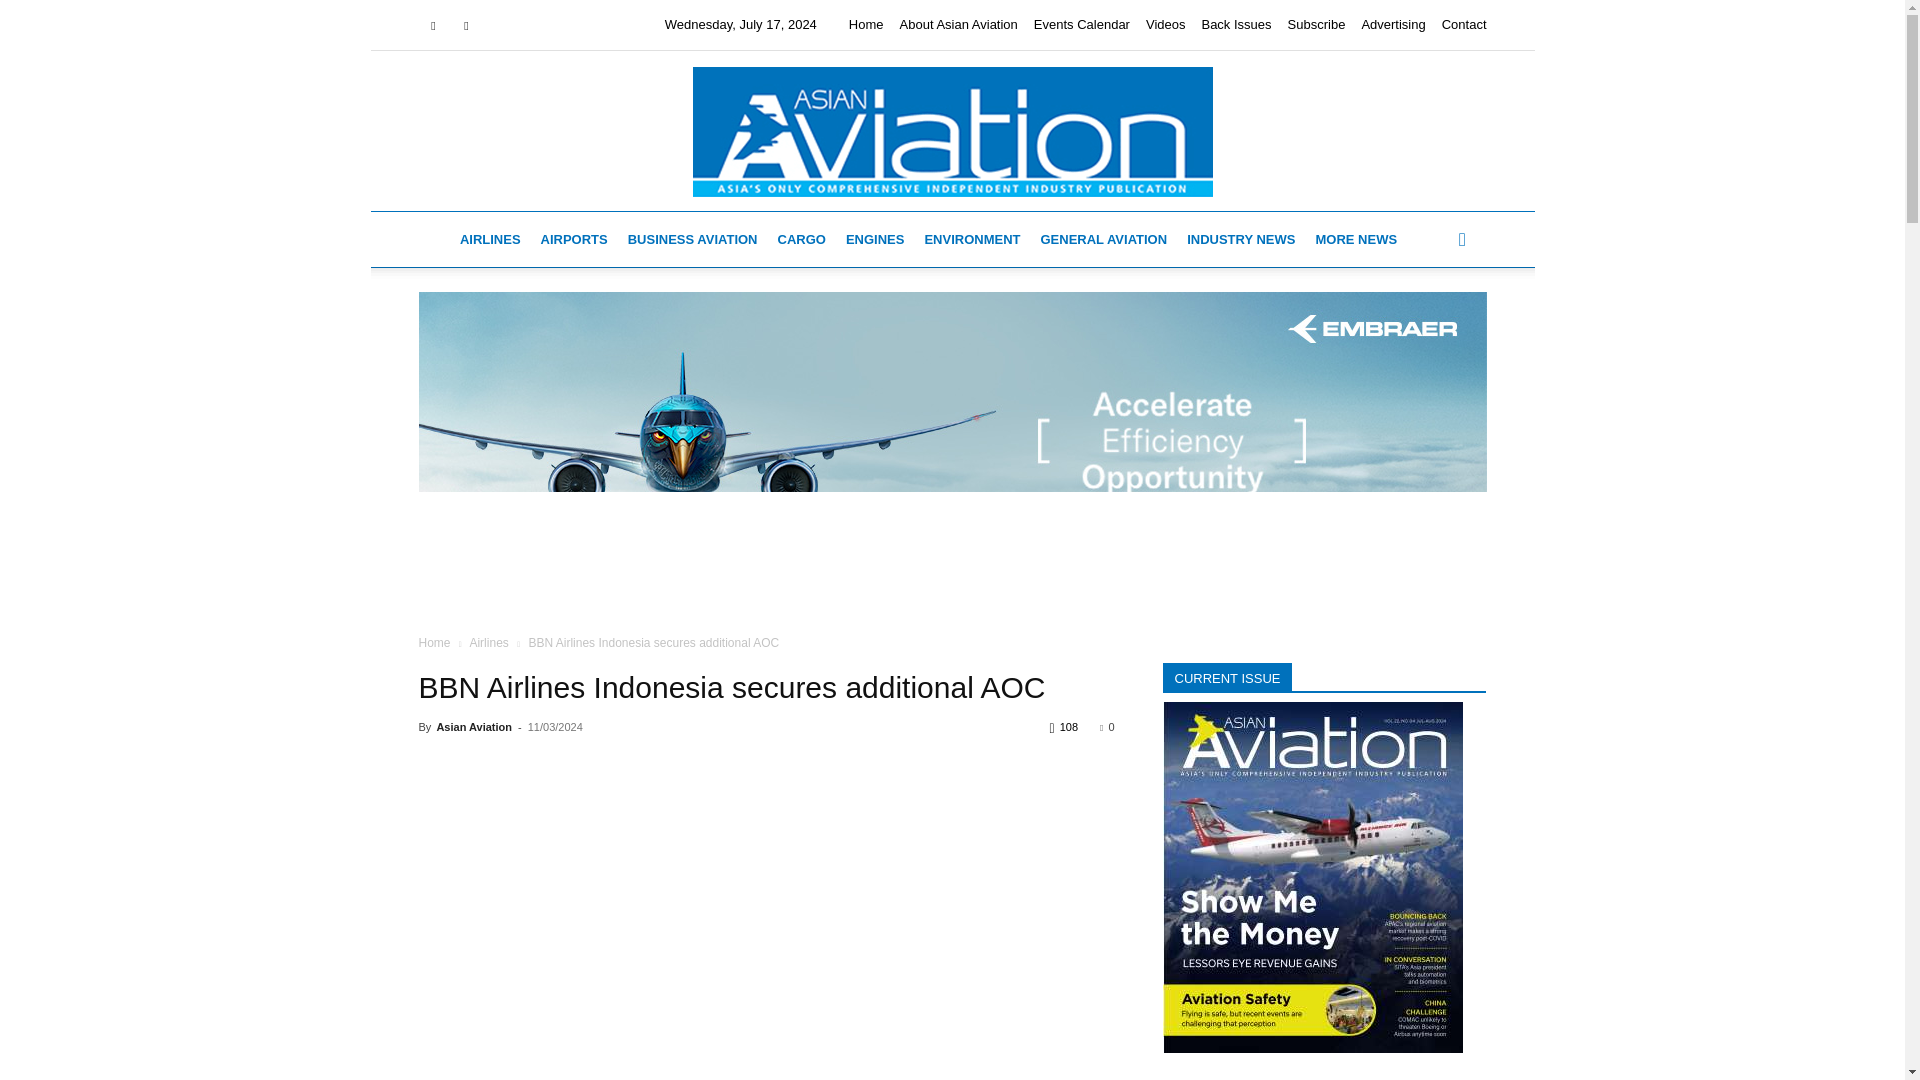 This screenshot has height=1080, width=1920. I want to click on About Asian Aviation, so click(958, 24).